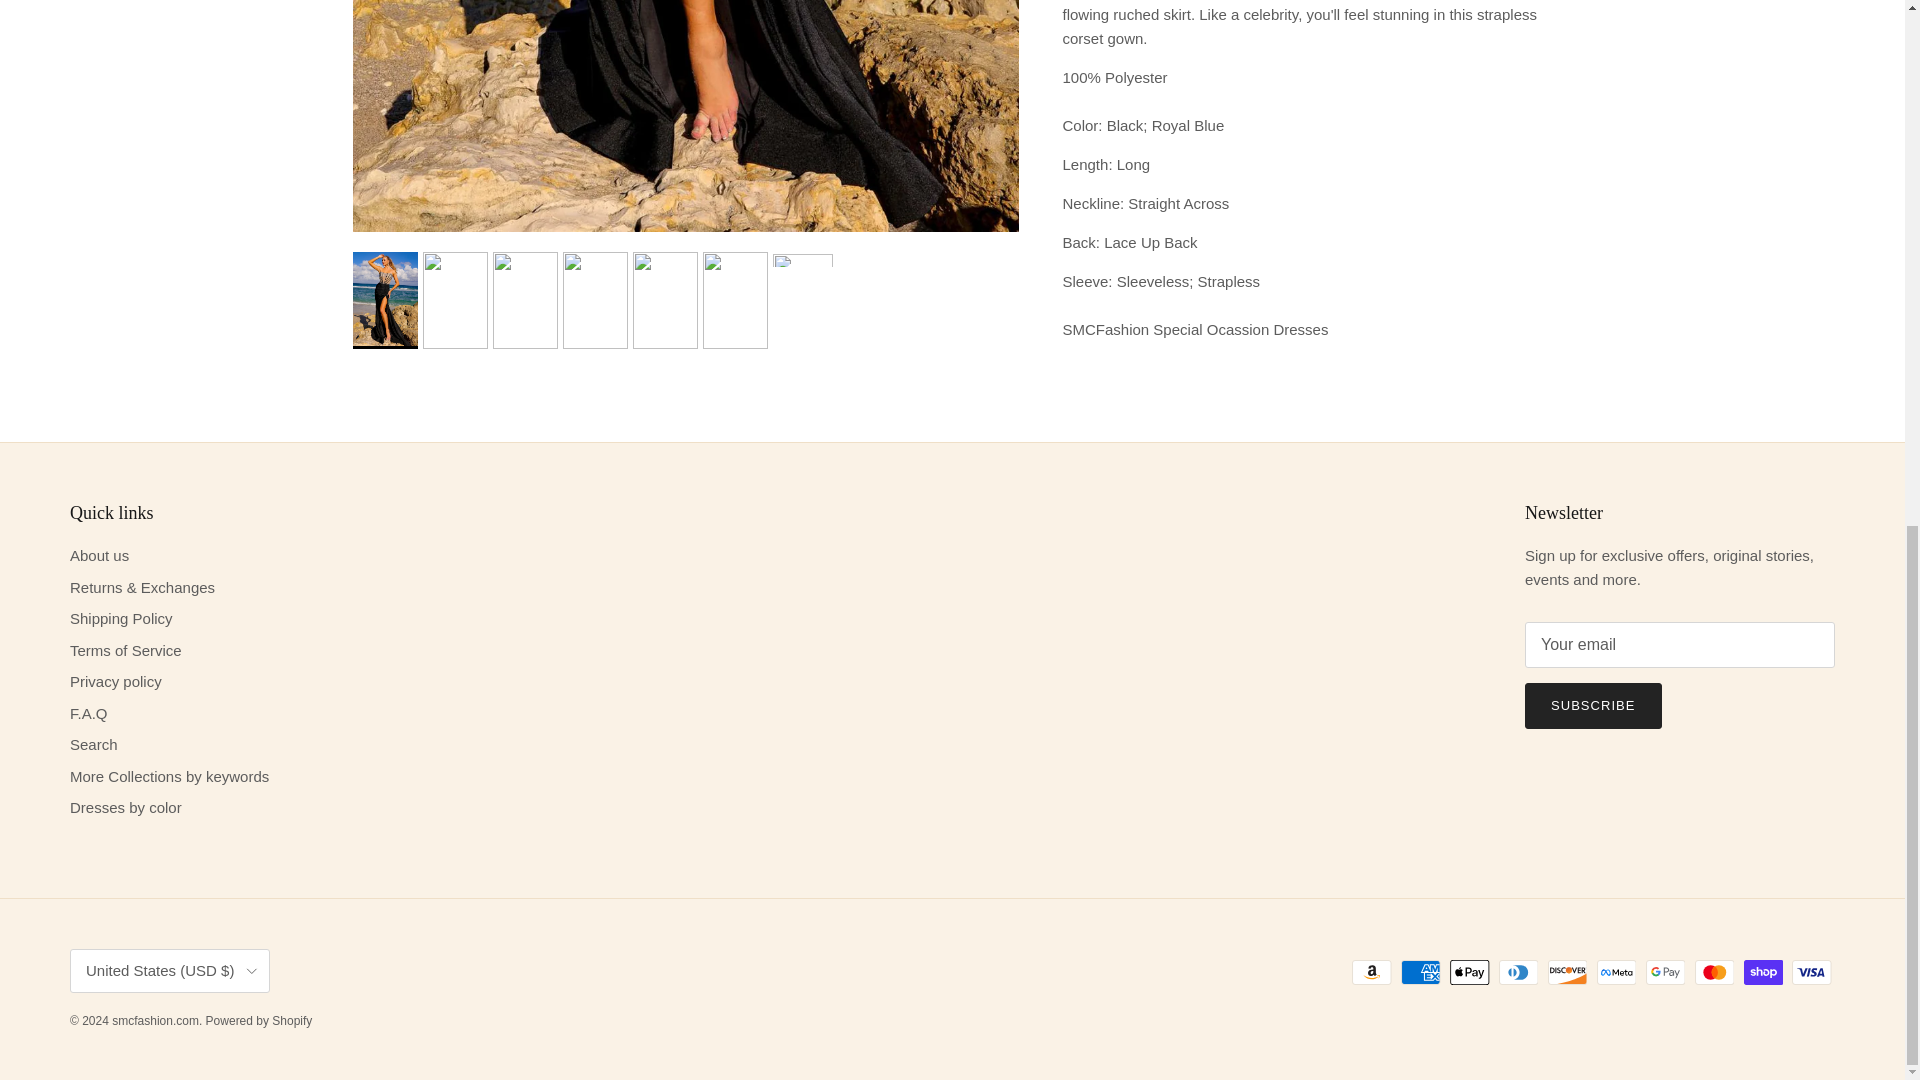  Describe the element at coordinates (1469, 972) in the screenshot. I see `Apple Pay` at that location.